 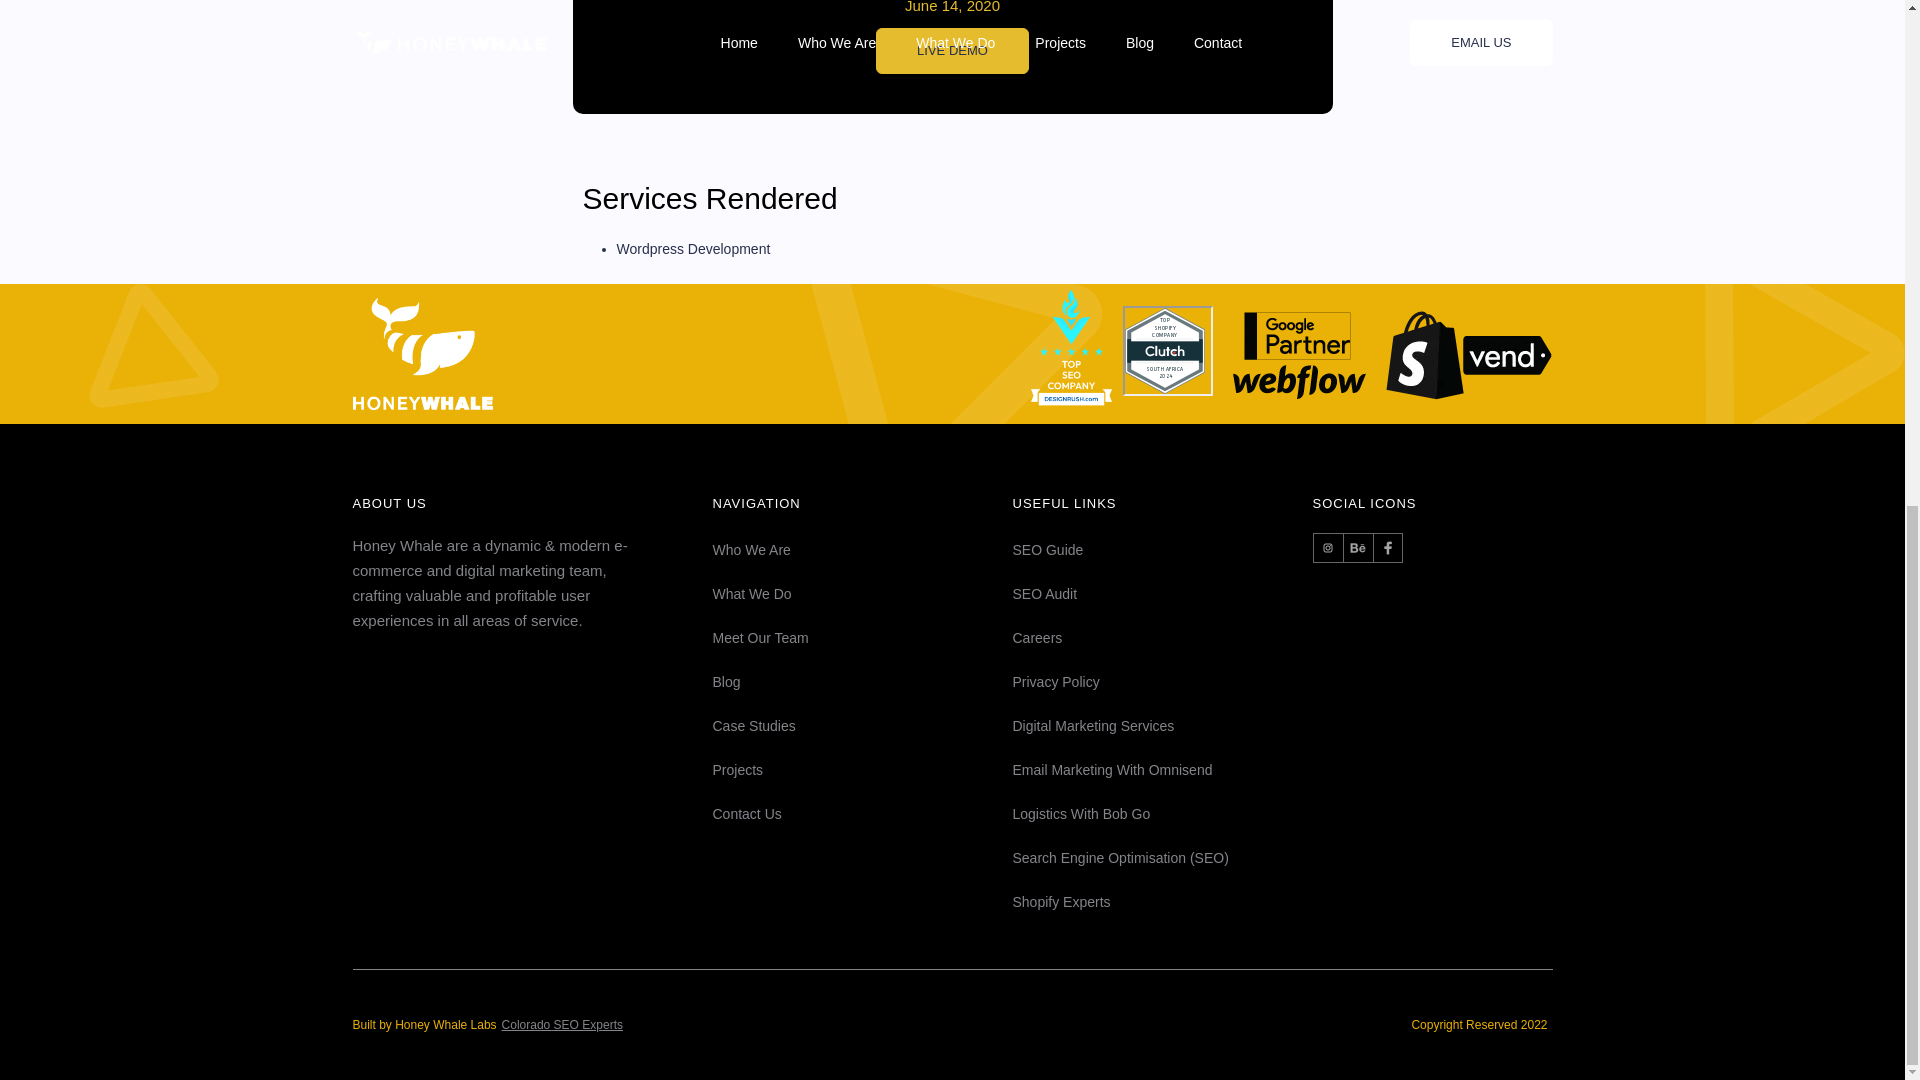 What do you see at coordinates (862, 770) in the screenshot?
I see `Projects` at bounding box center [862, 770].